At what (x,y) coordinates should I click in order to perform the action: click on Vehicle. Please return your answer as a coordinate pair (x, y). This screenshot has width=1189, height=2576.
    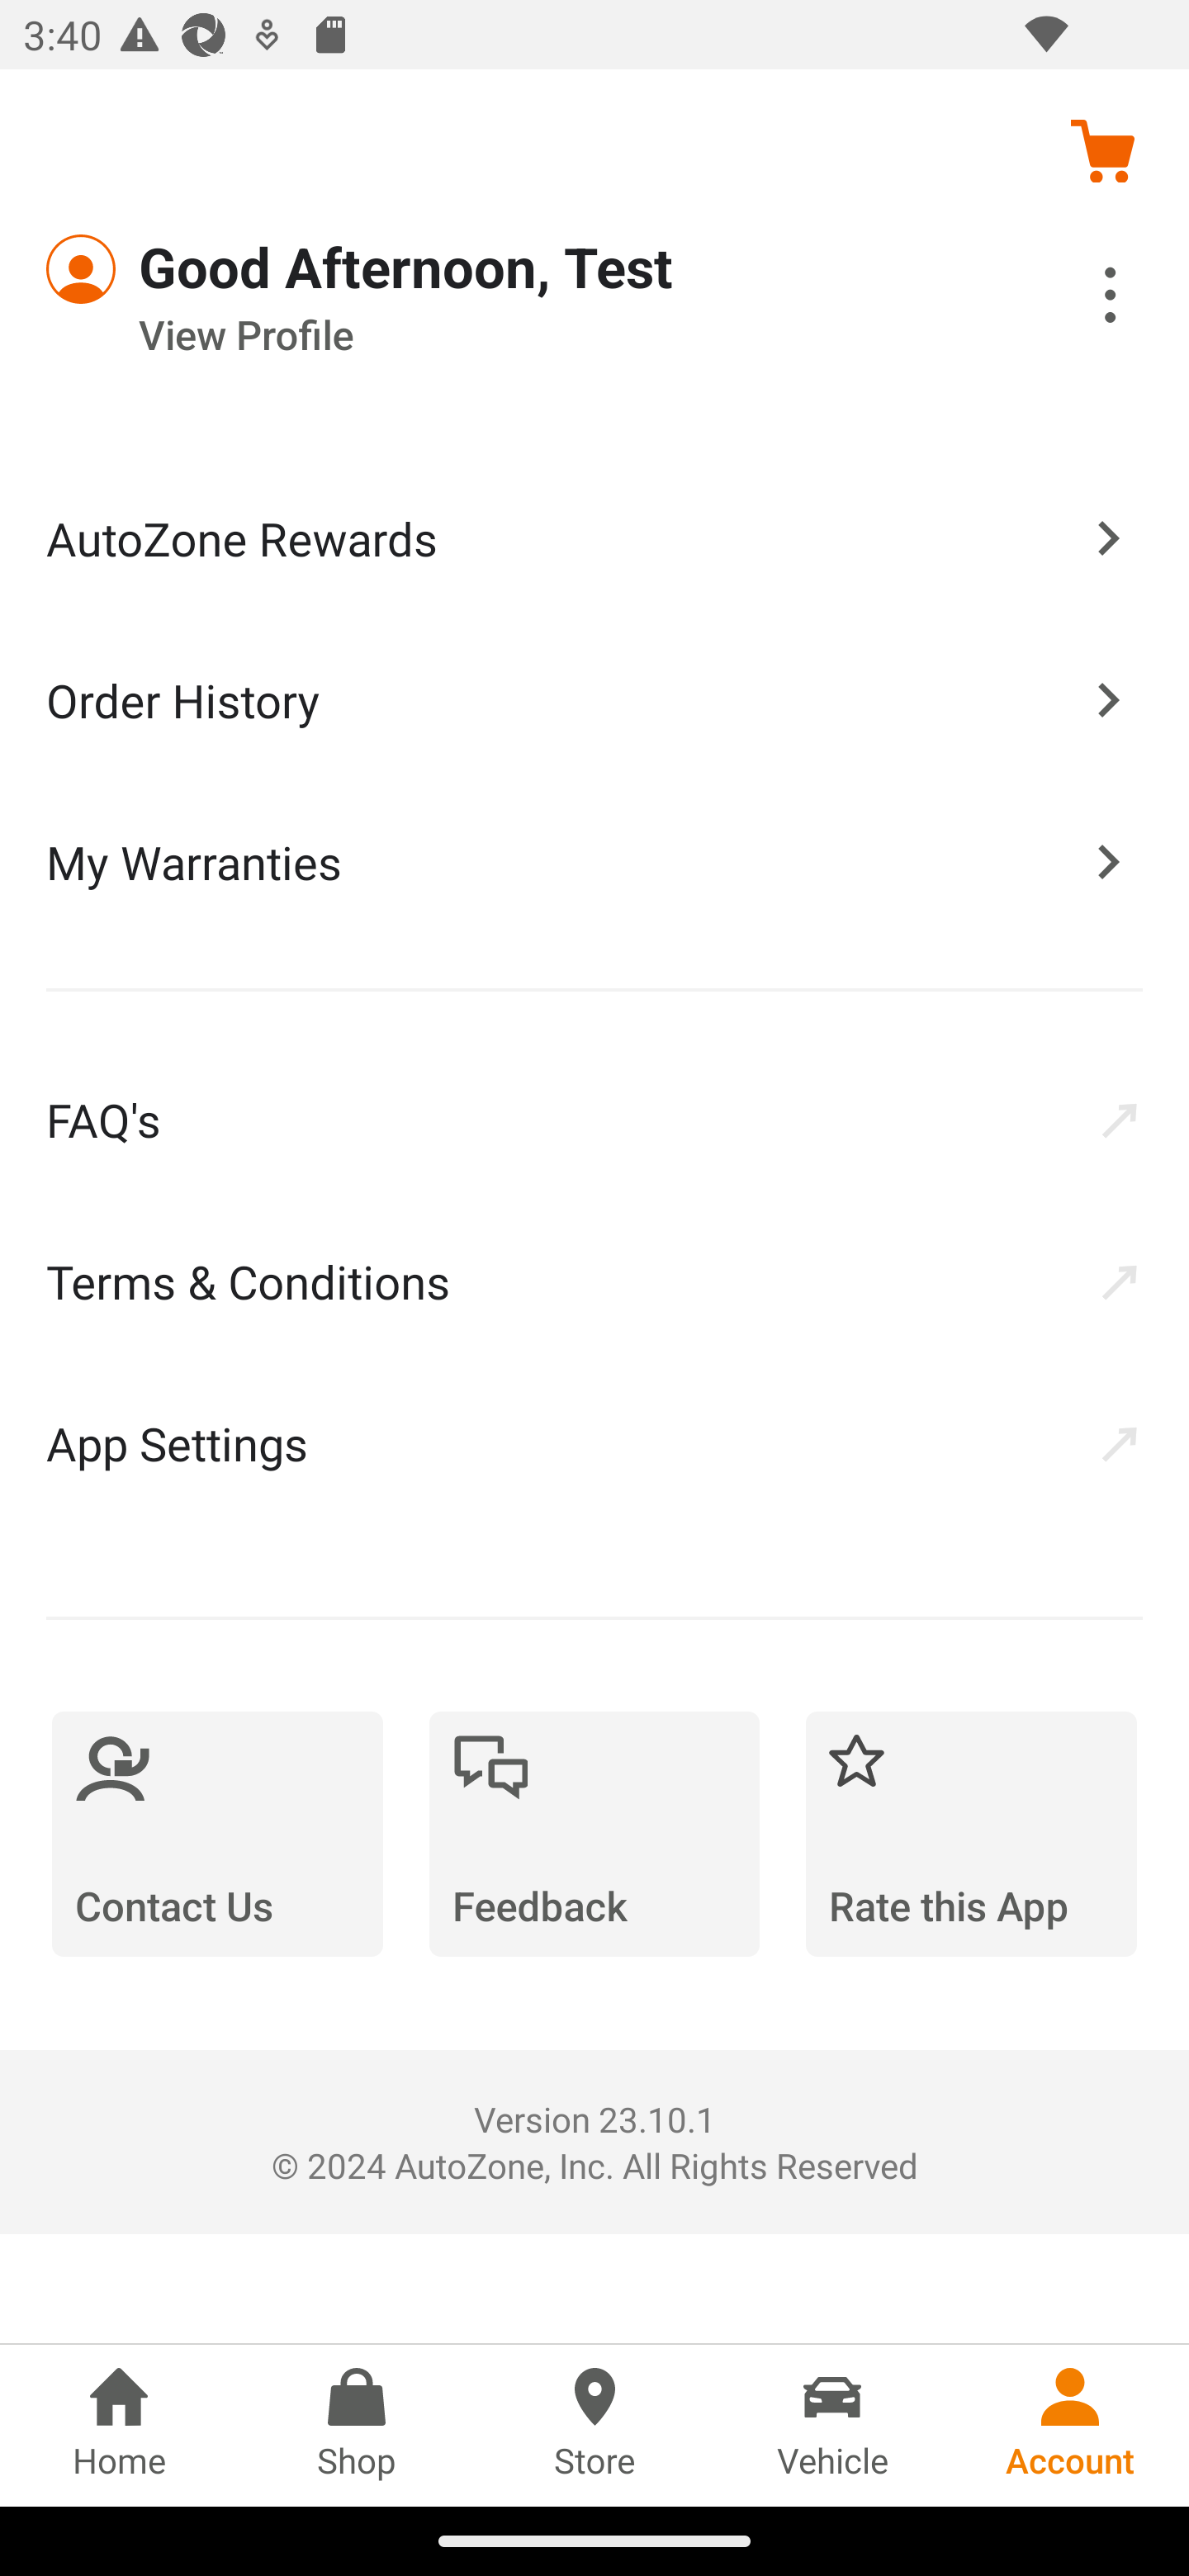
    Looking at the image, I should click on (832, 2425).